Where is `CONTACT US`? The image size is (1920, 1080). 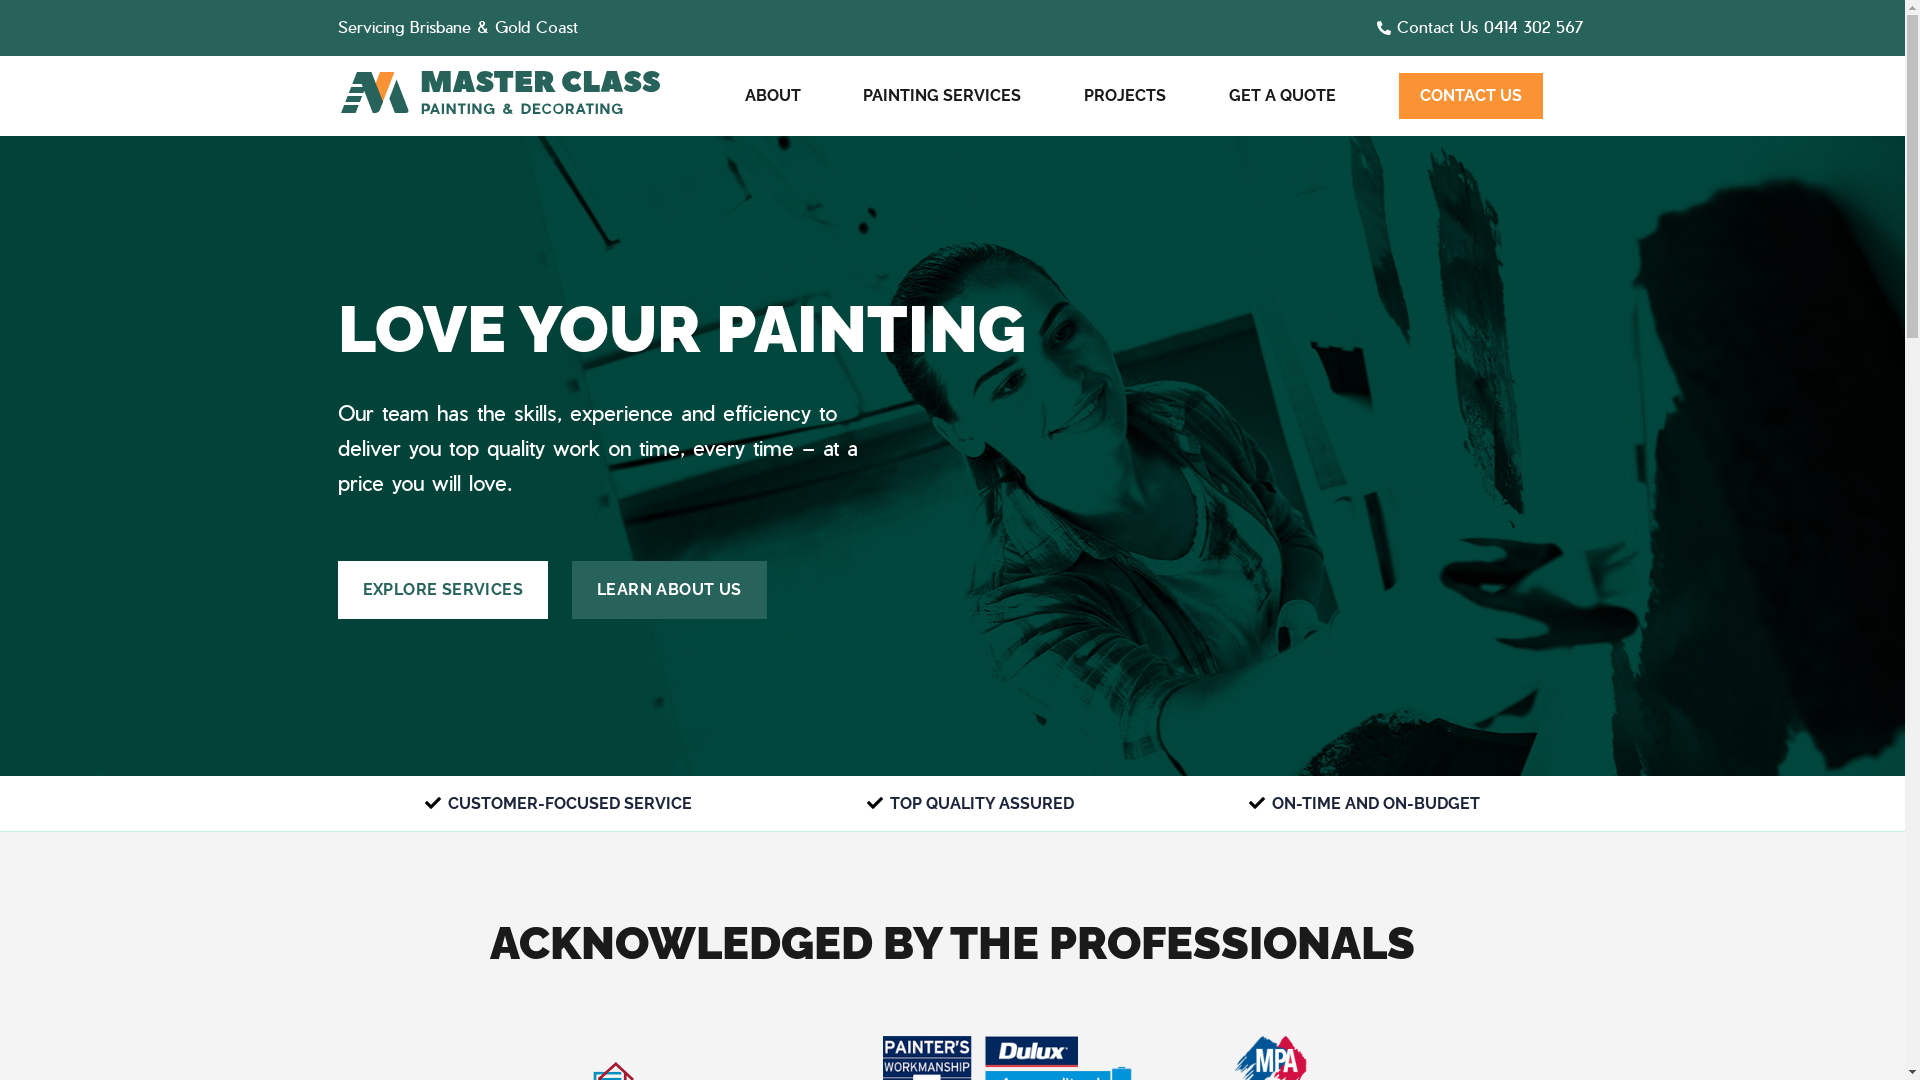 CONTACT US is located at coordinates (1471, 96).